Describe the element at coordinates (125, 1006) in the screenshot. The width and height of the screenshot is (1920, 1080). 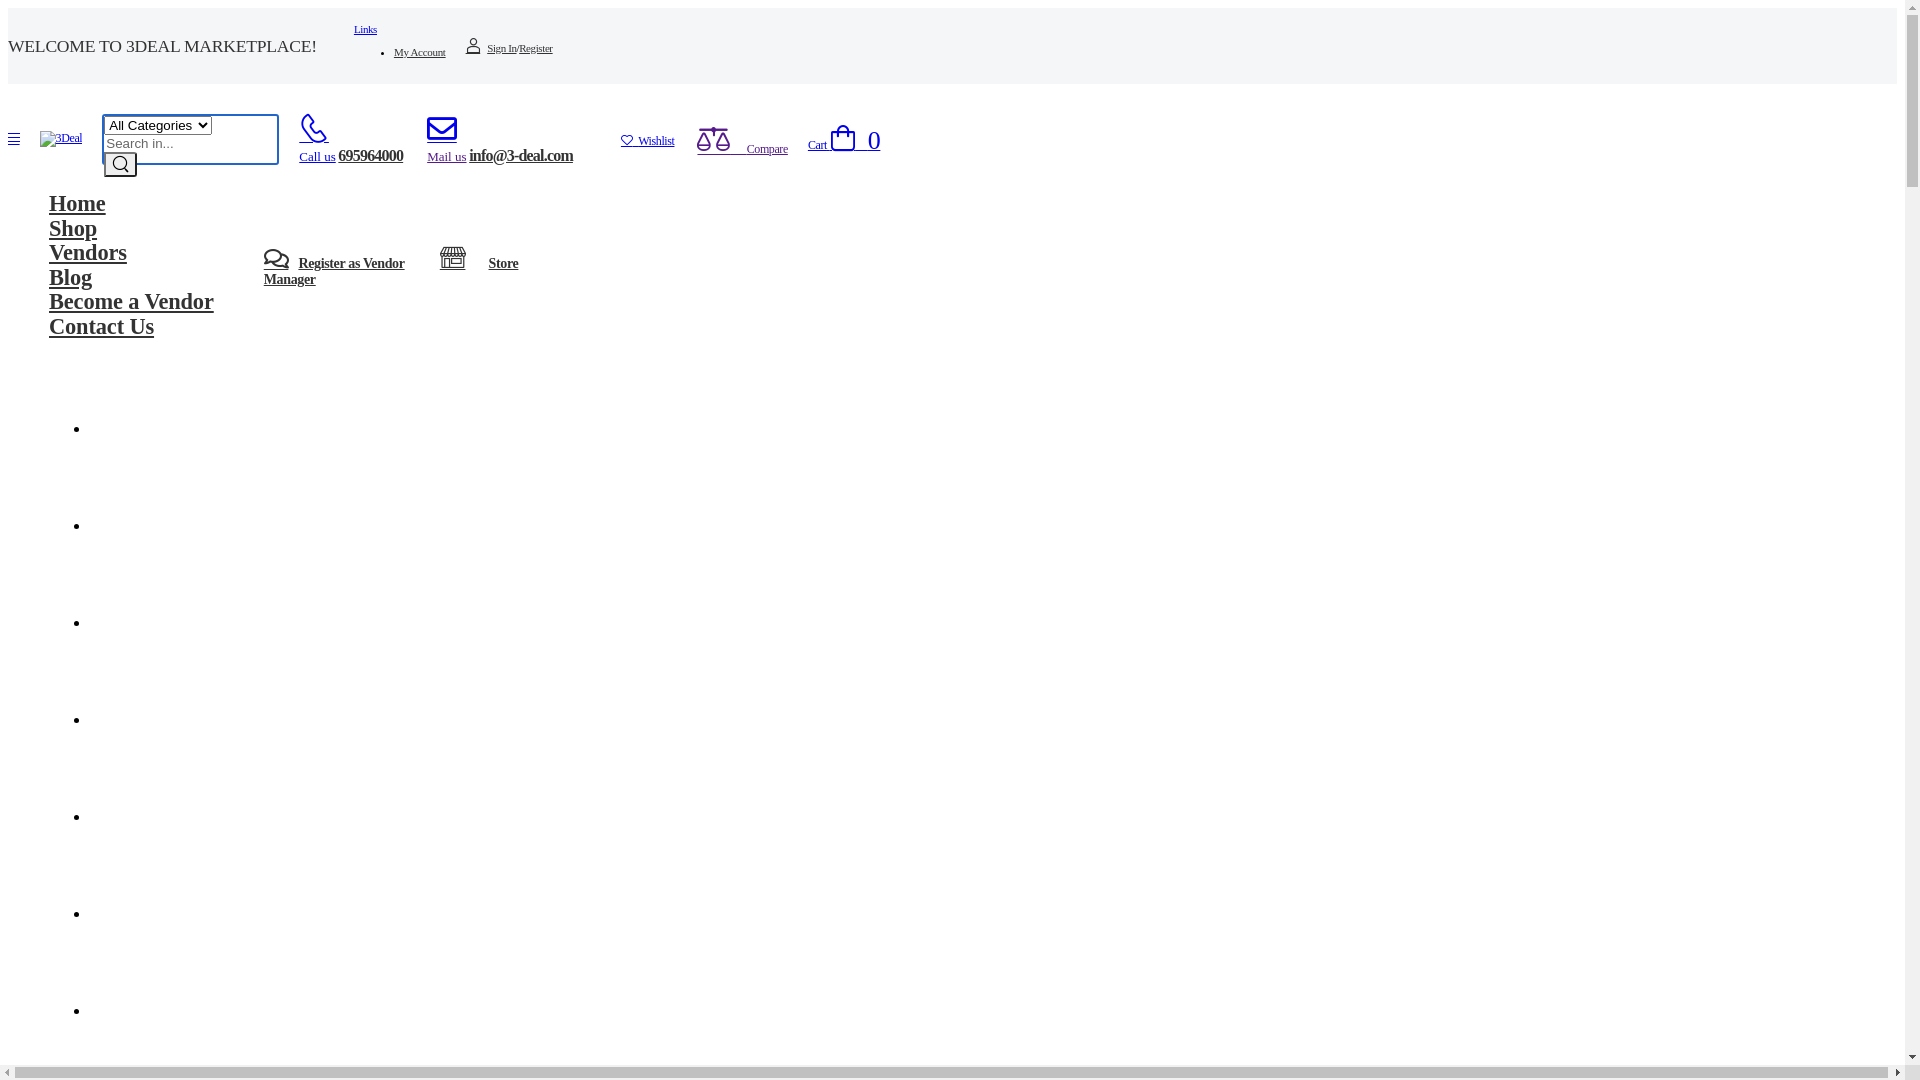
I see `Constructions` at that location.